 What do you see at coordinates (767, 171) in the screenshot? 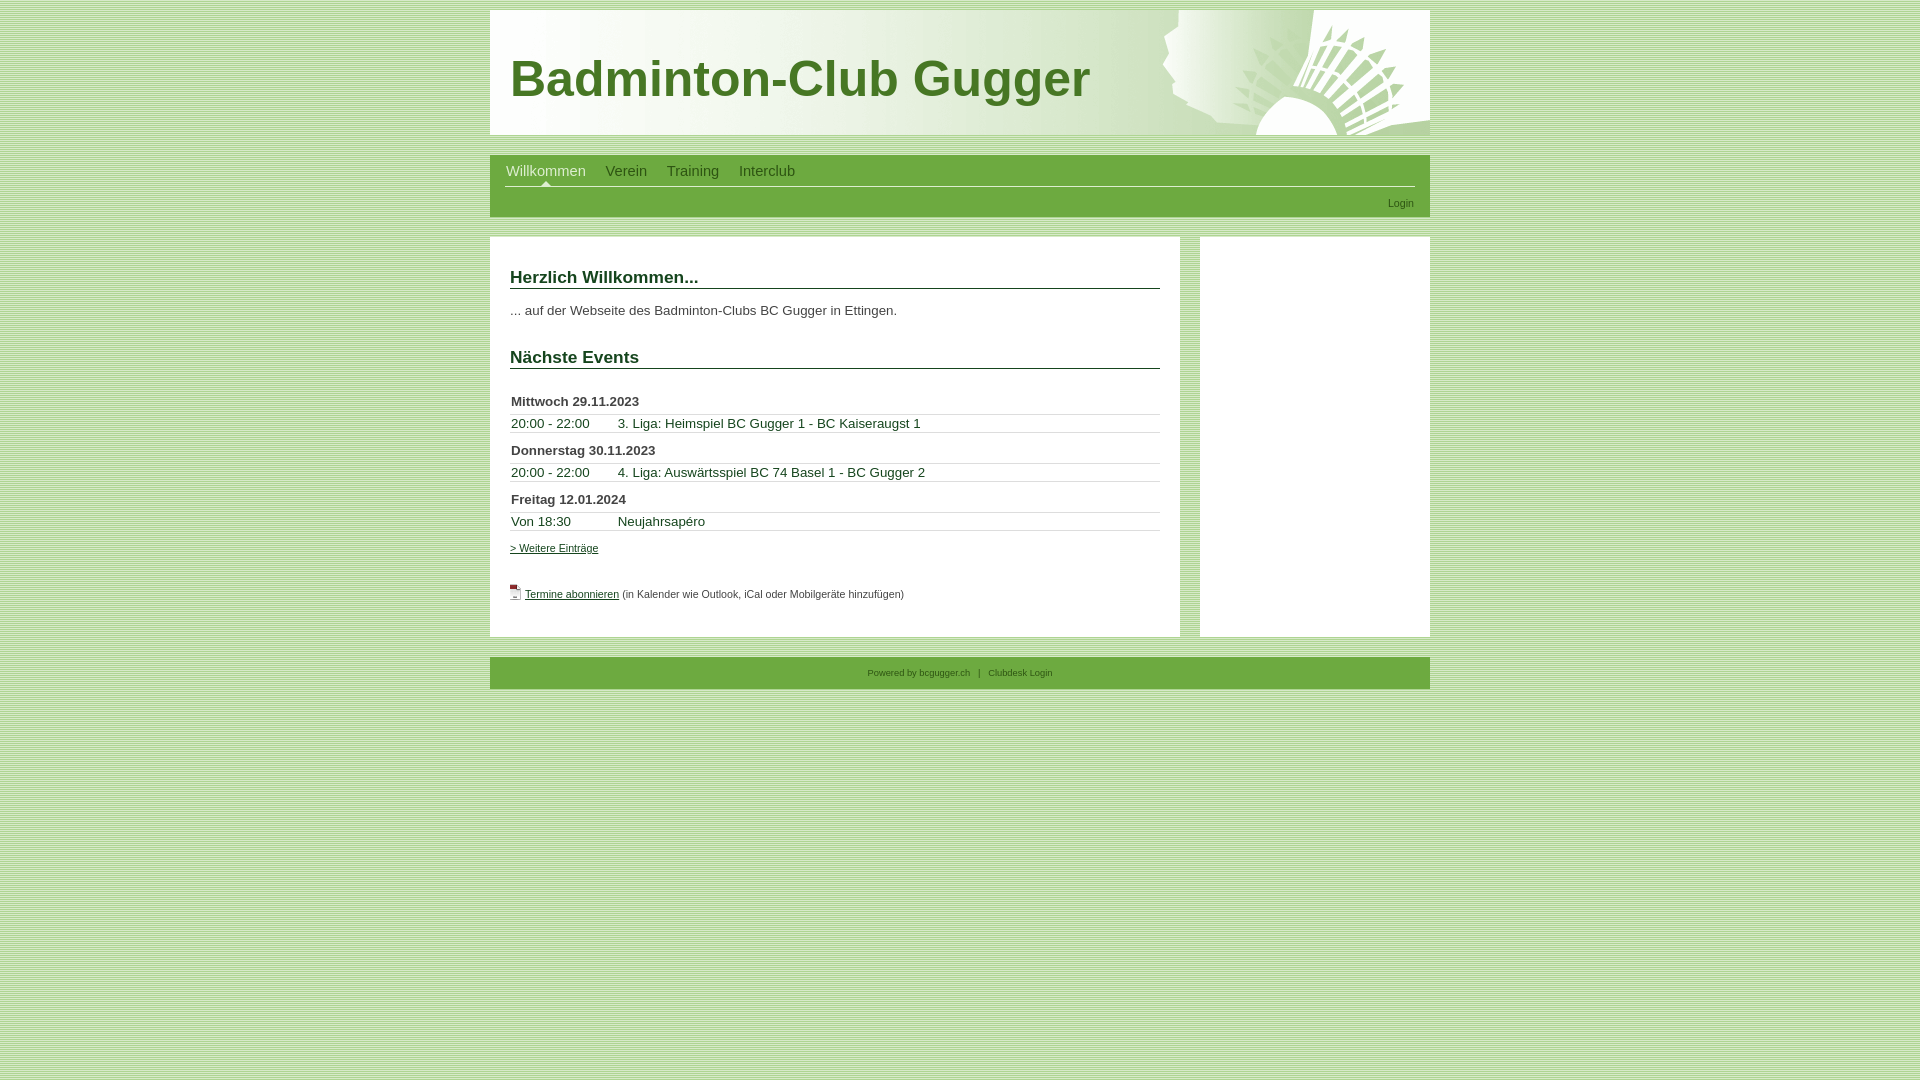
I see `Interclub` at bounding box center [767, 171].